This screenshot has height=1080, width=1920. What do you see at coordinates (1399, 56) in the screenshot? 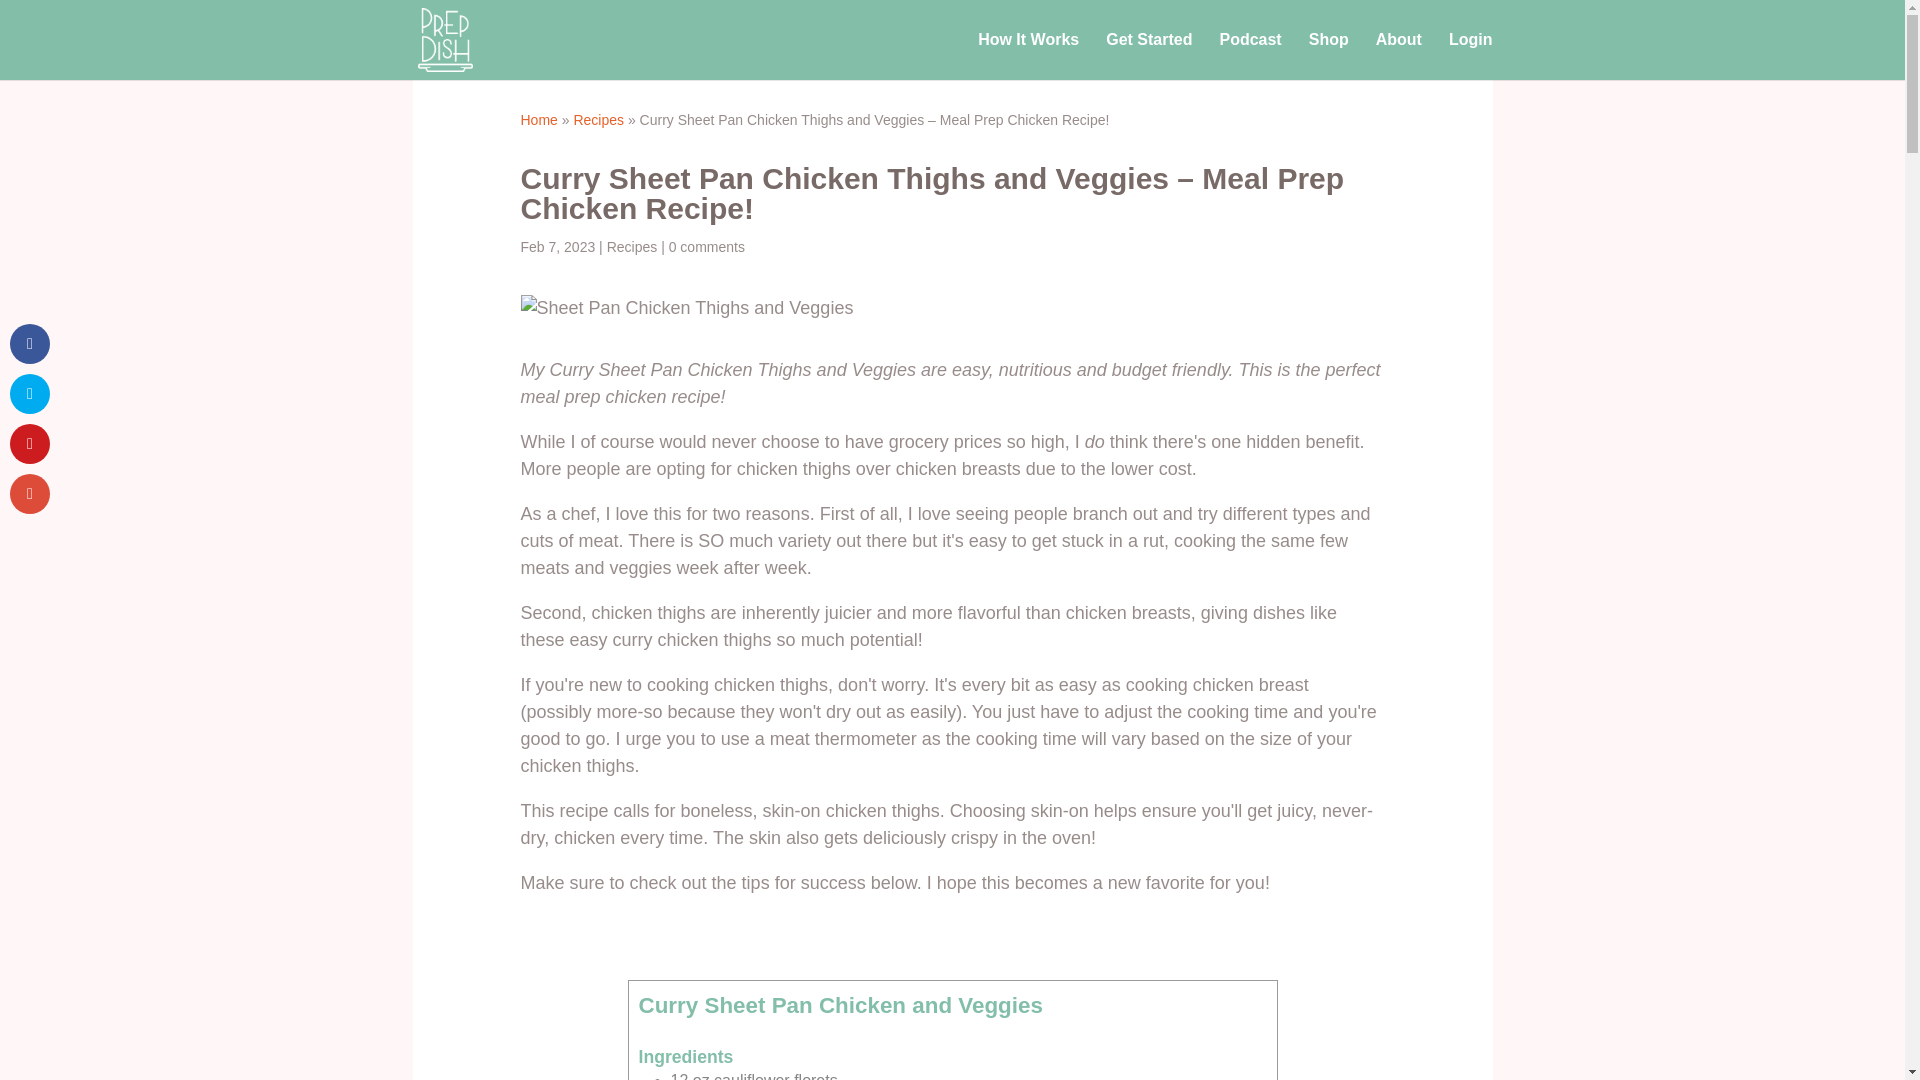
I see `About` at bounding box center [1399, 56].